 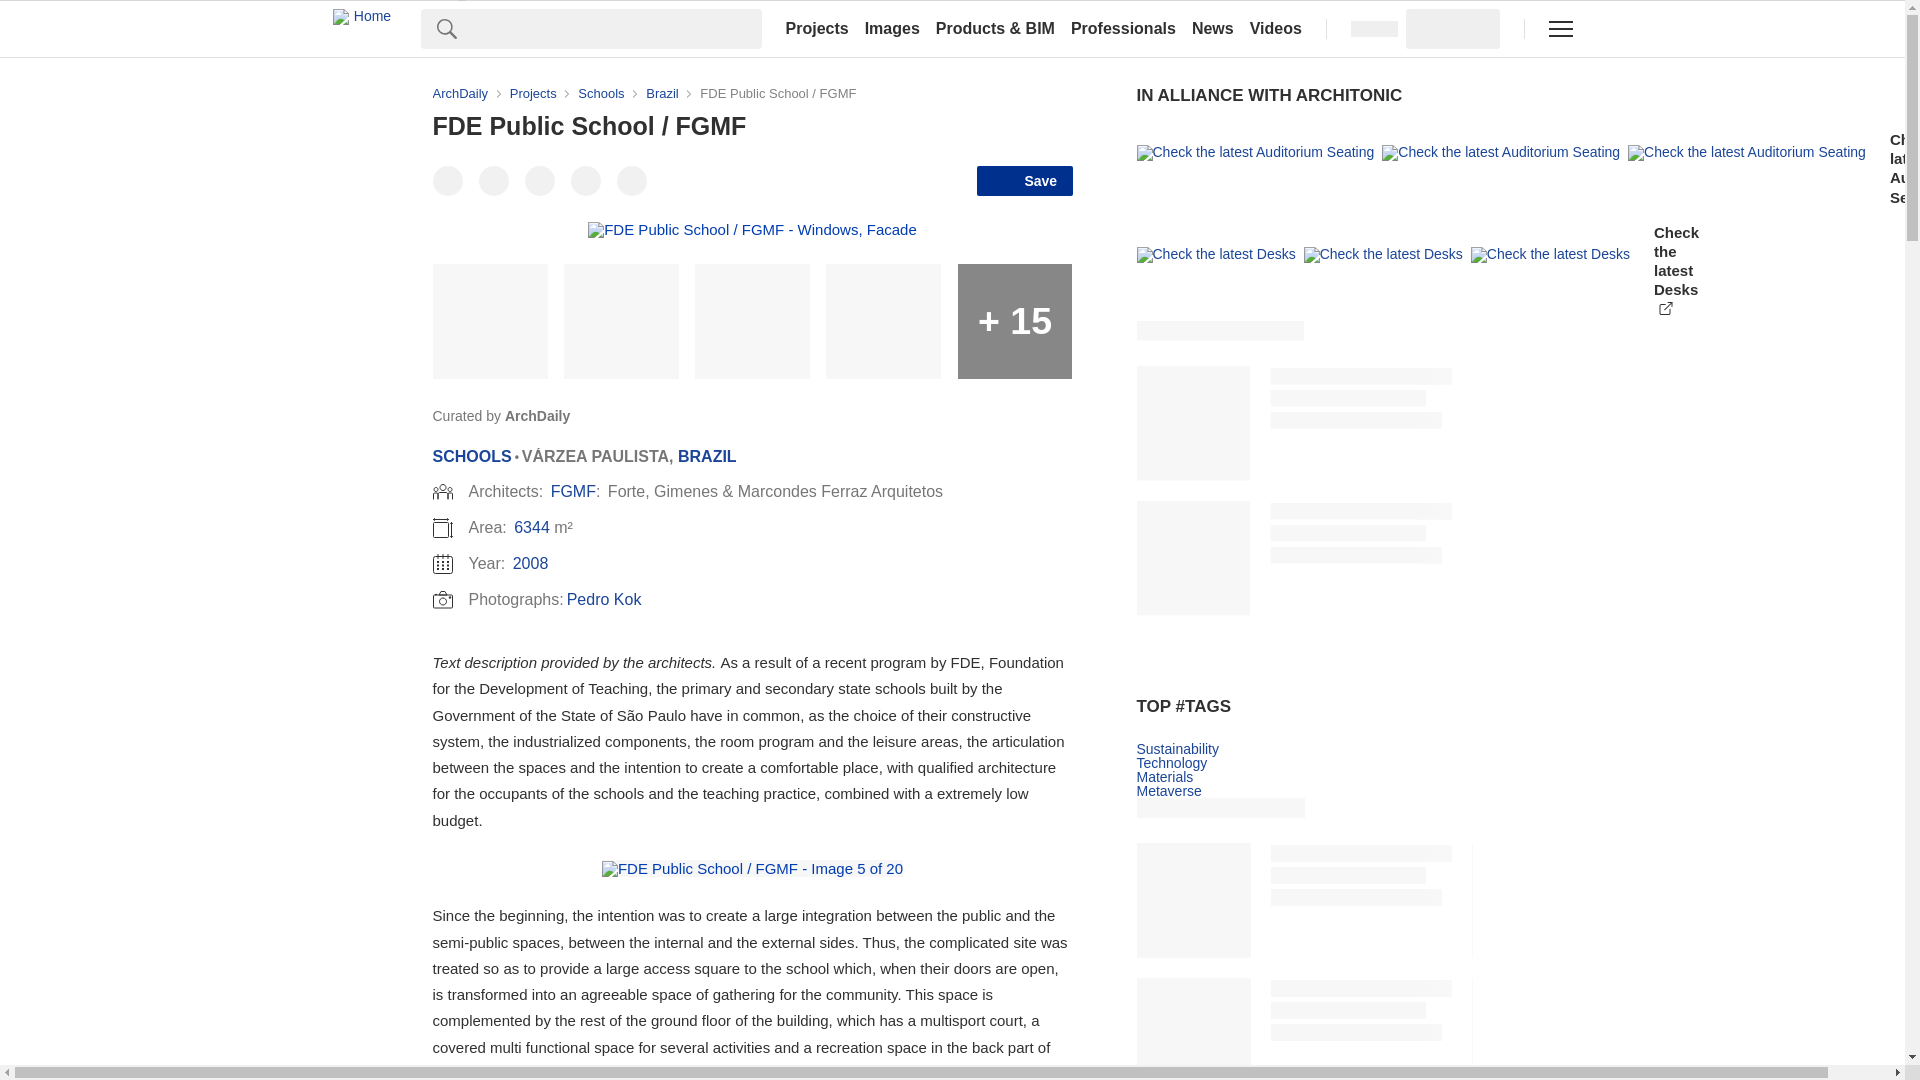 What do you see at coordinates (892, 28) in the screenshot?
I see `Images` at bounding box center [892, 28].